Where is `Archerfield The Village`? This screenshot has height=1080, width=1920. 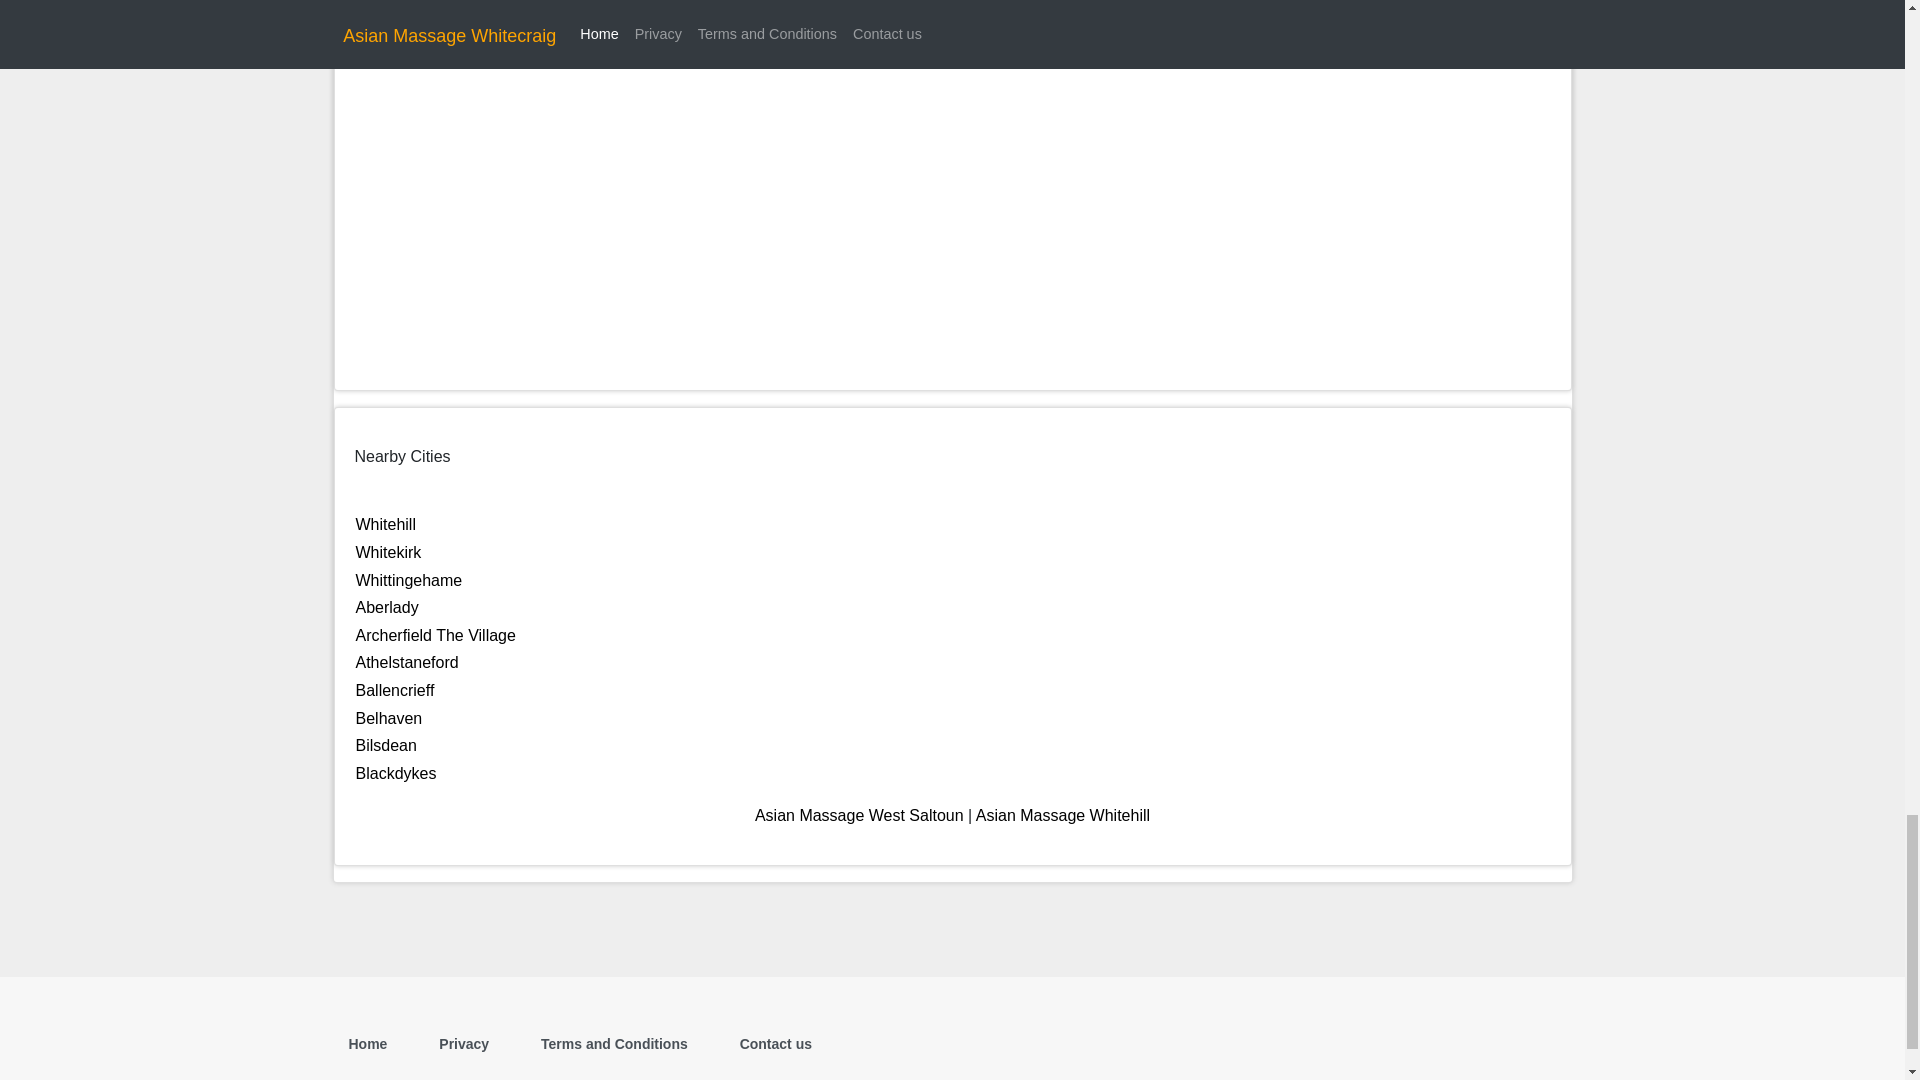
Archerfield The Village is located at coordinates (436, 635).